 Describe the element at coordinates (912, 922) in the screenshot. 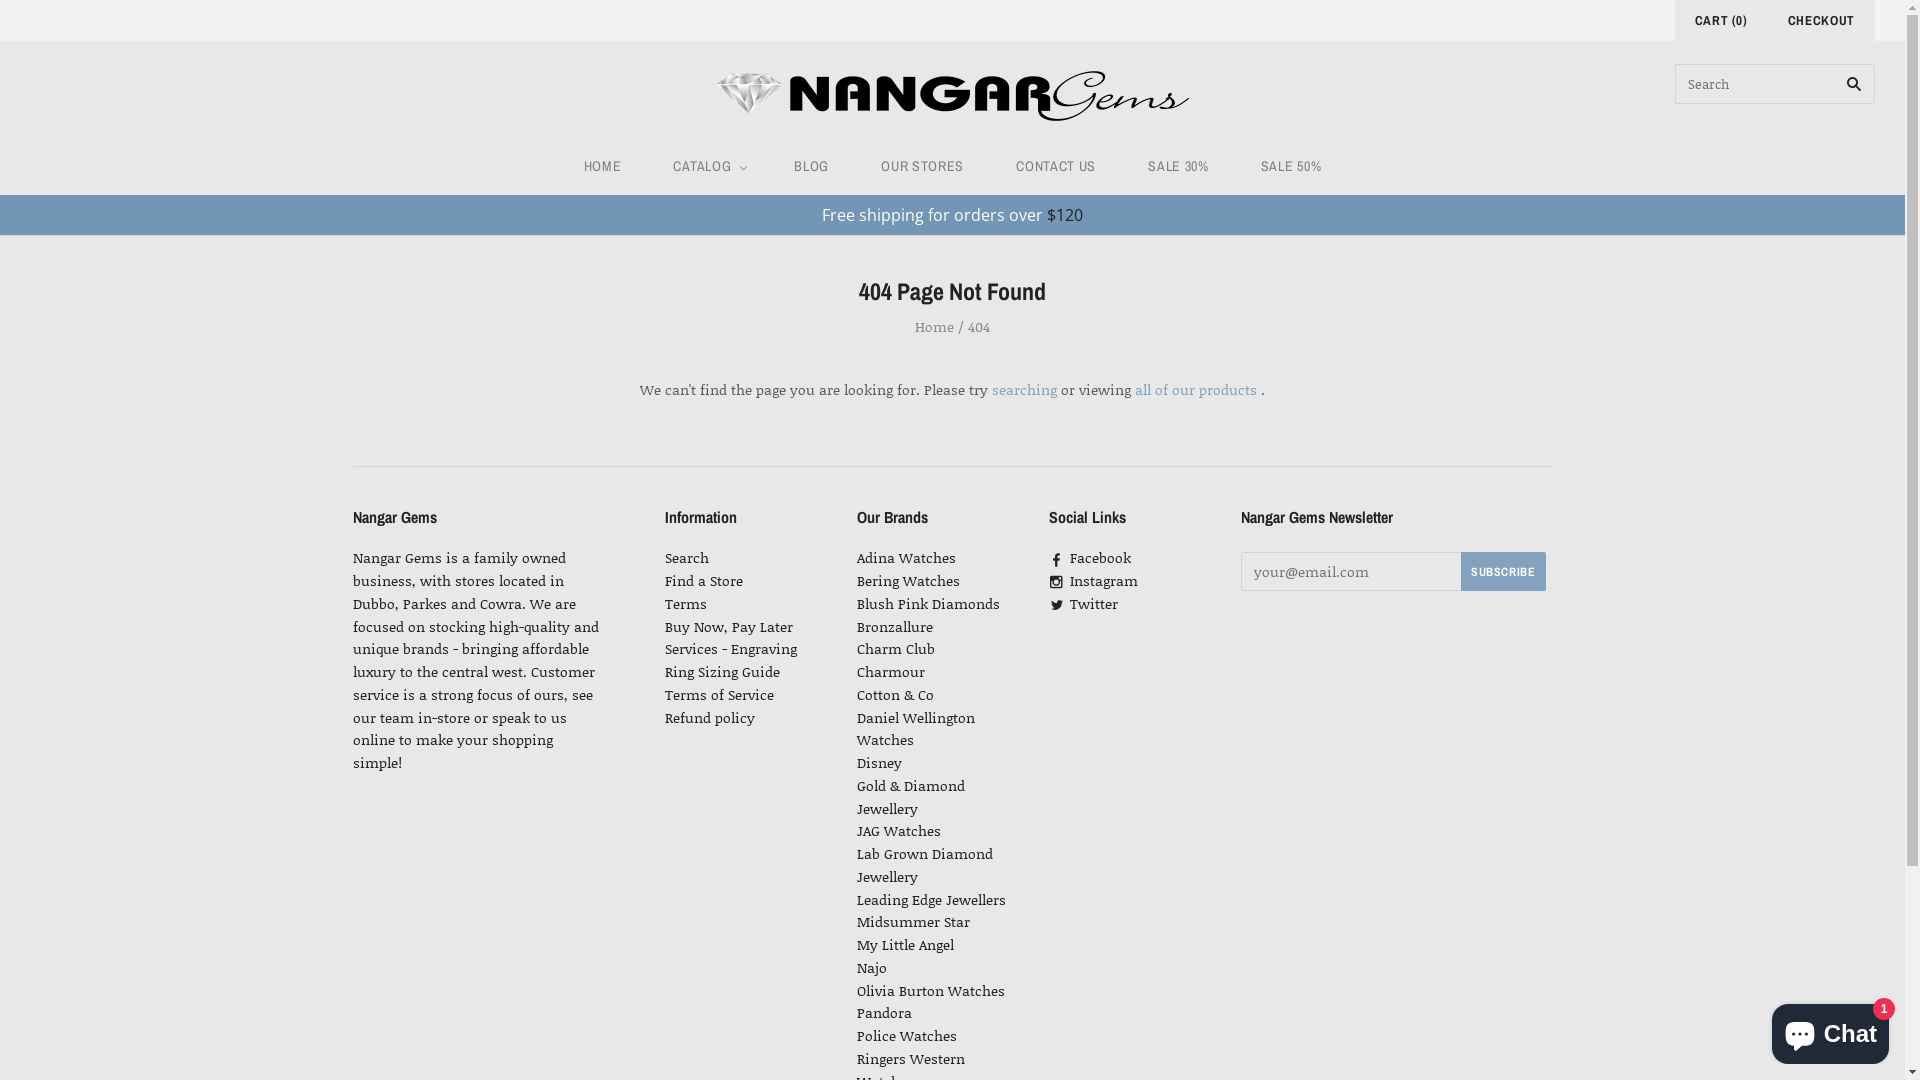

I see `Midsummer Star` at that location.